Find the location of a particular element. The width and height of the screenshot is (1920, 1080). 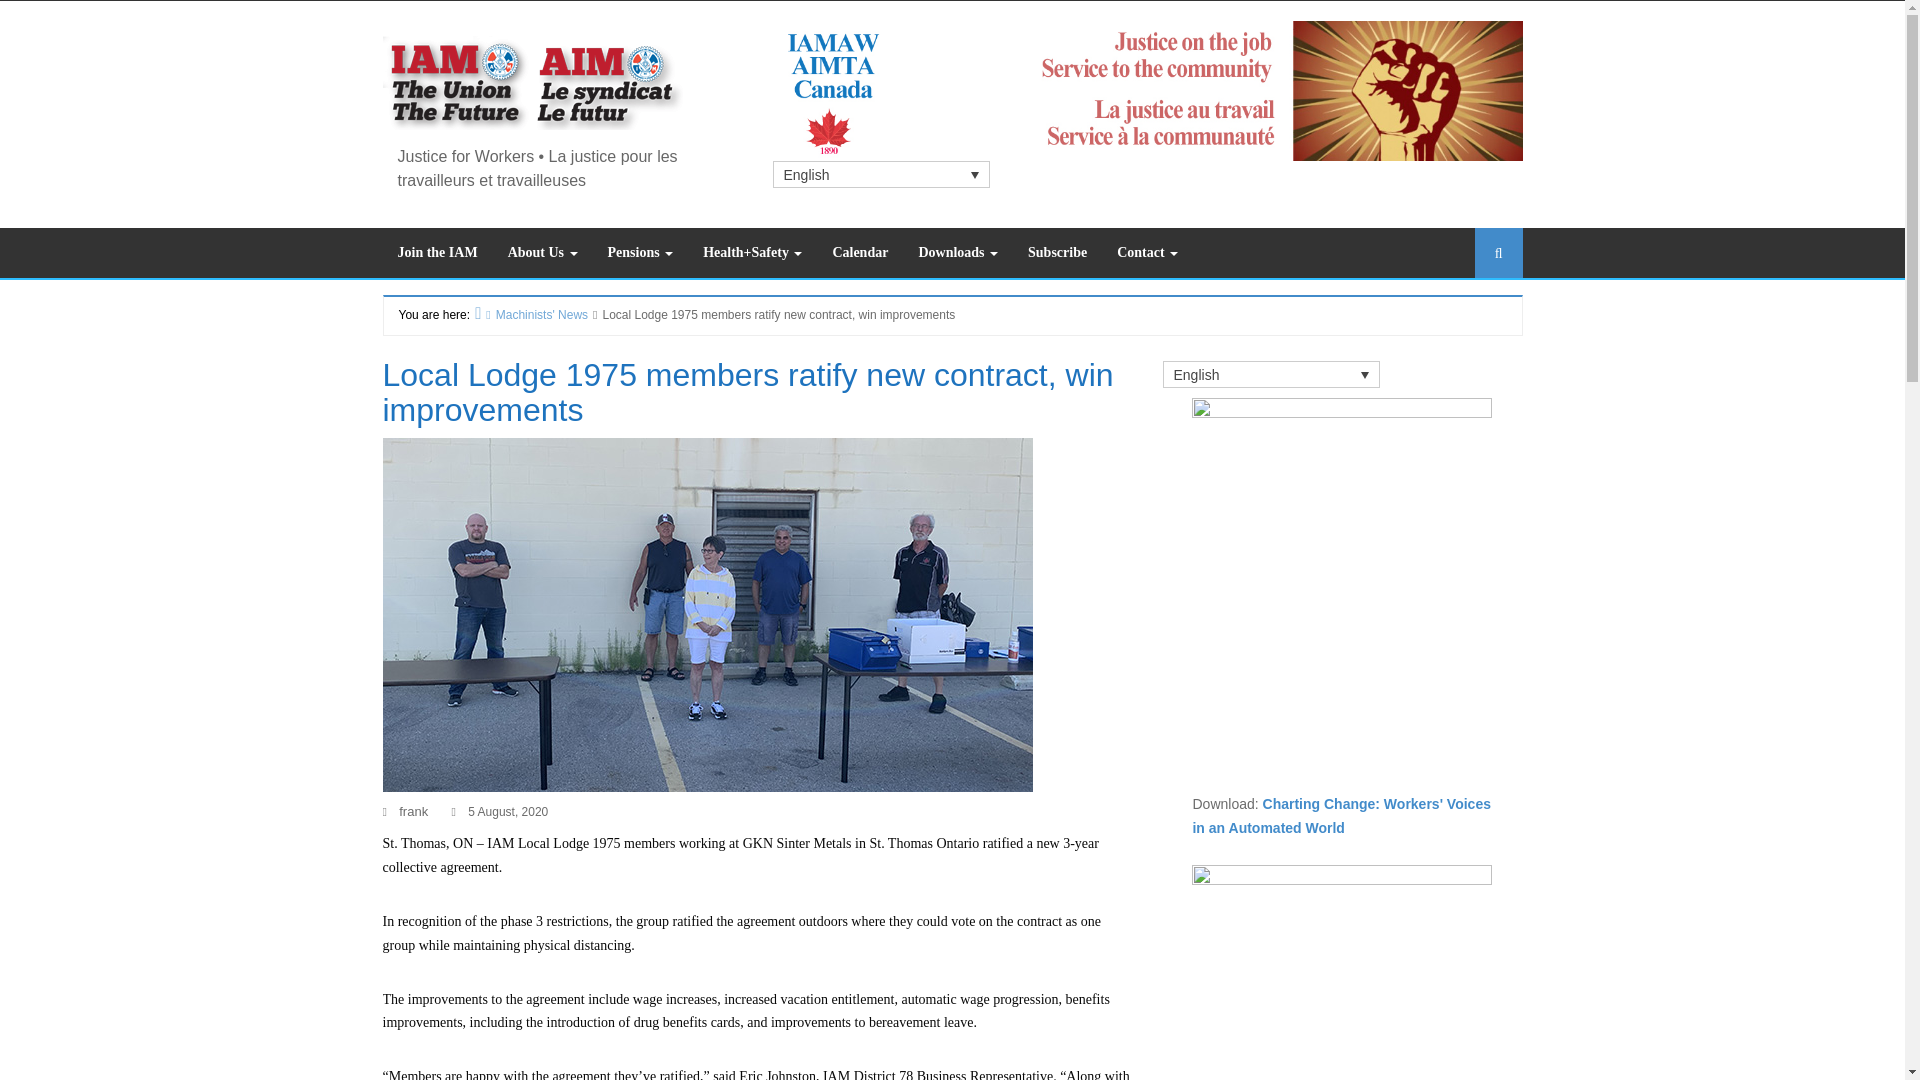

About Us is located at coordinates (543, 252).